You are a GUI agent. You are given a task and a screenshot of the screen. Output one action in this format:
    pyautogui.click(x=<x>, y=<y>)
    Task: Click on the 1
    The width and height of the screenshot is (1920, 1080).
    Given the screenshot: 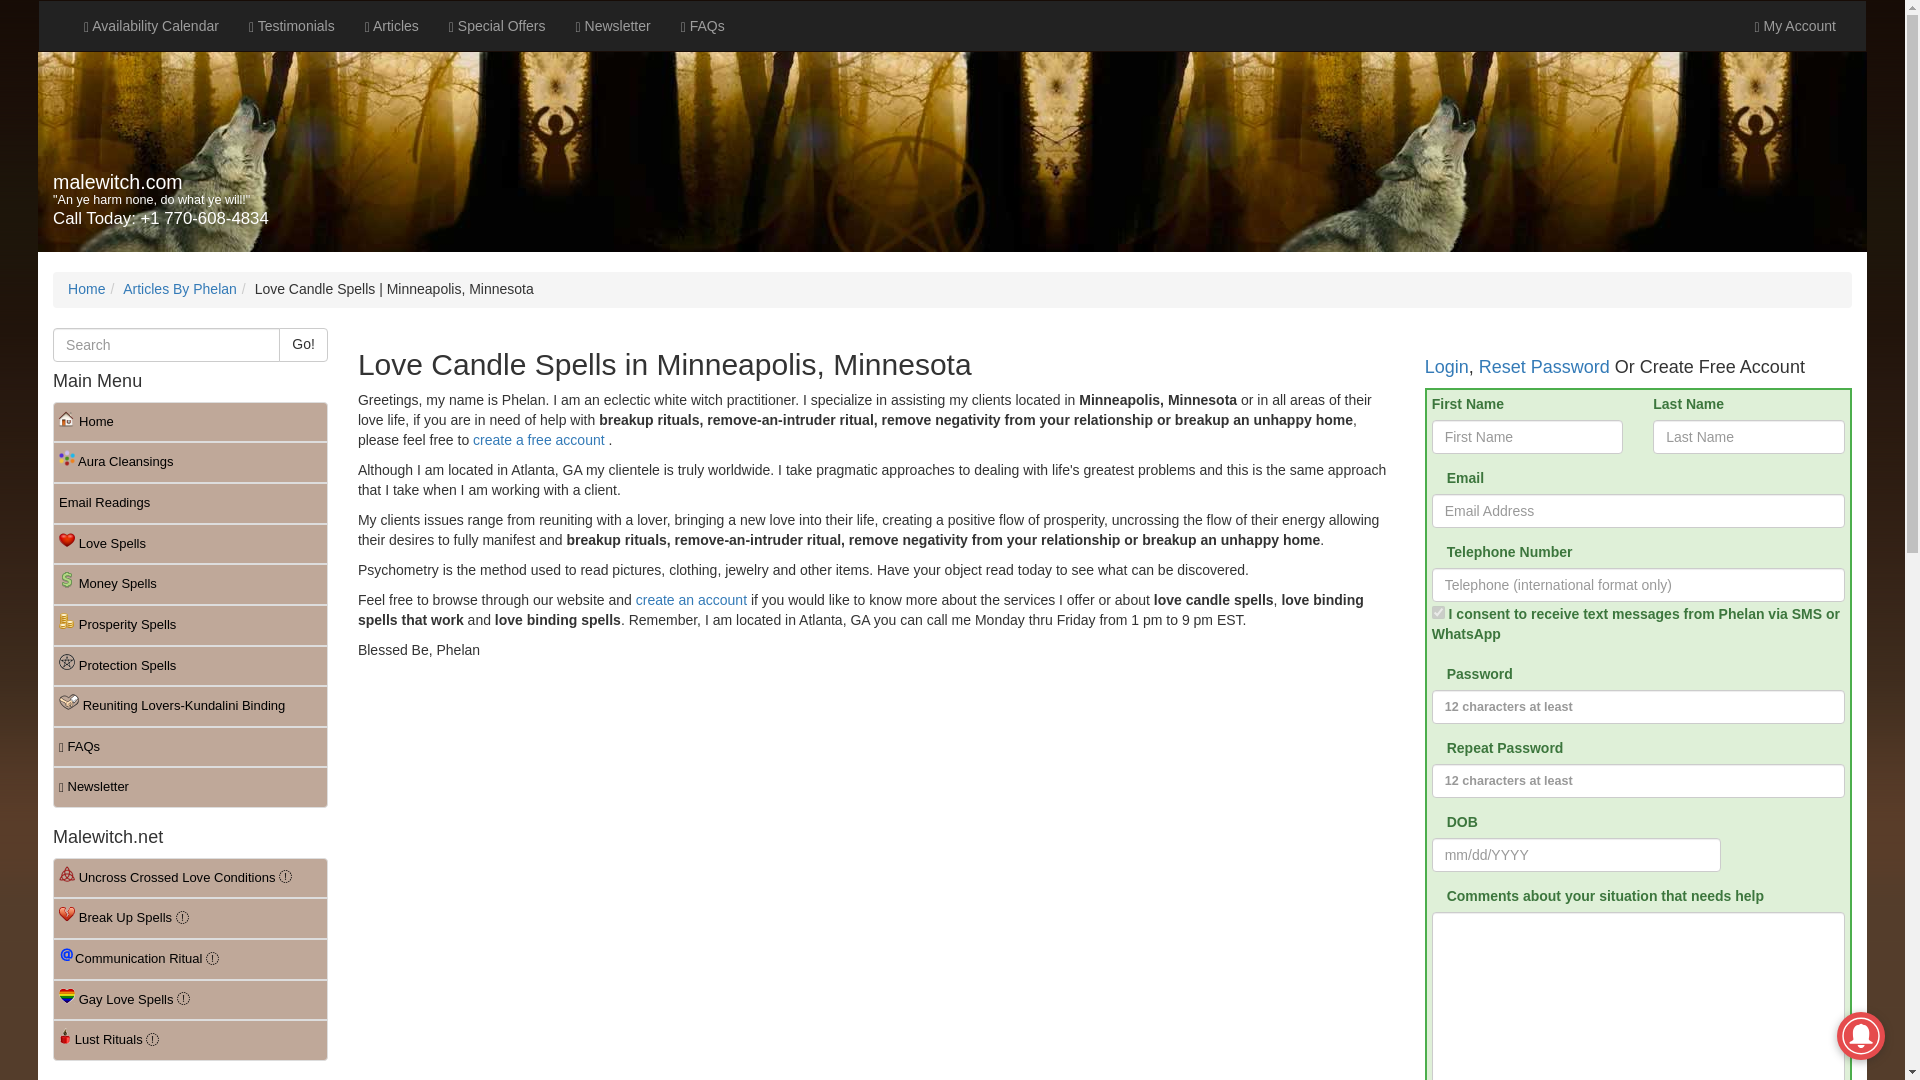 What is the action you would take?
    pyautogui.click(x=1438, y=612)
    